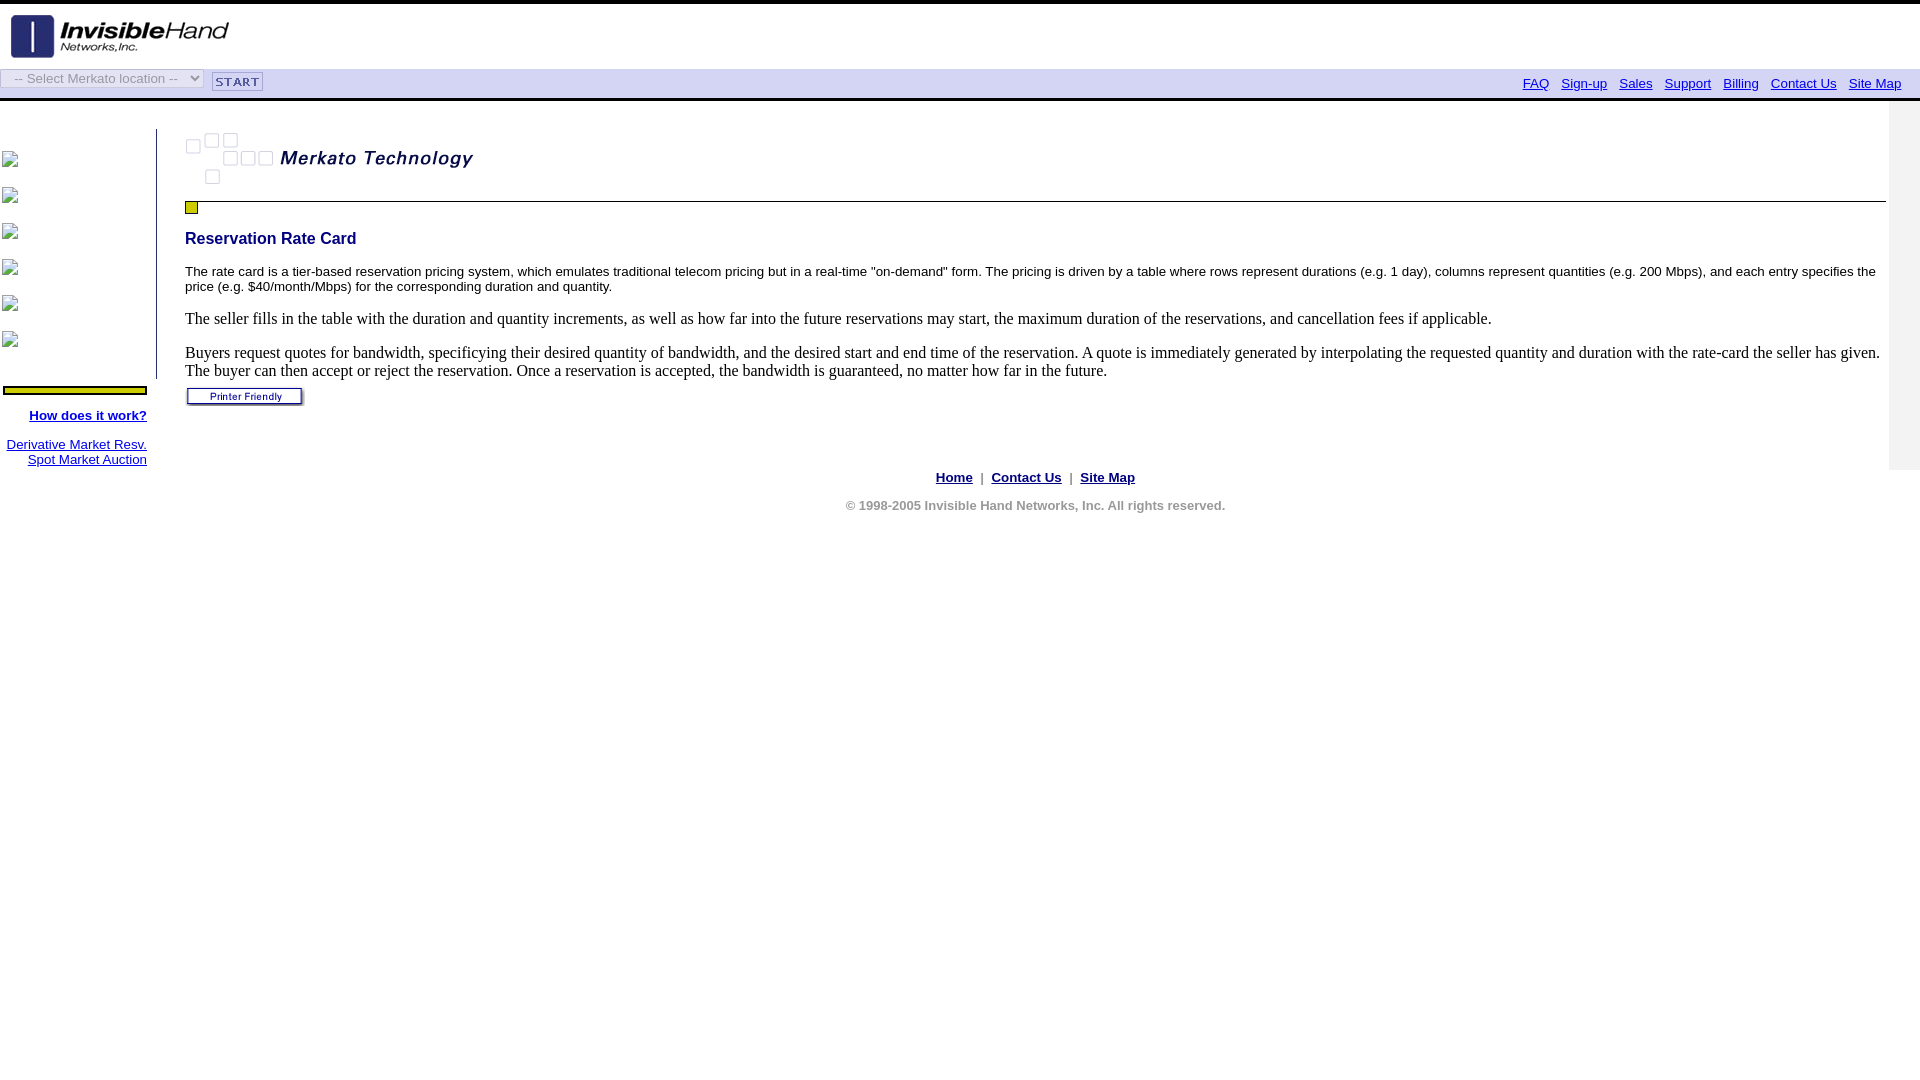 This screenshot has height=1080, width=1920. Describe the element at coordinates (1536, 82) in the screenshot. I see `FAQ` at that location.